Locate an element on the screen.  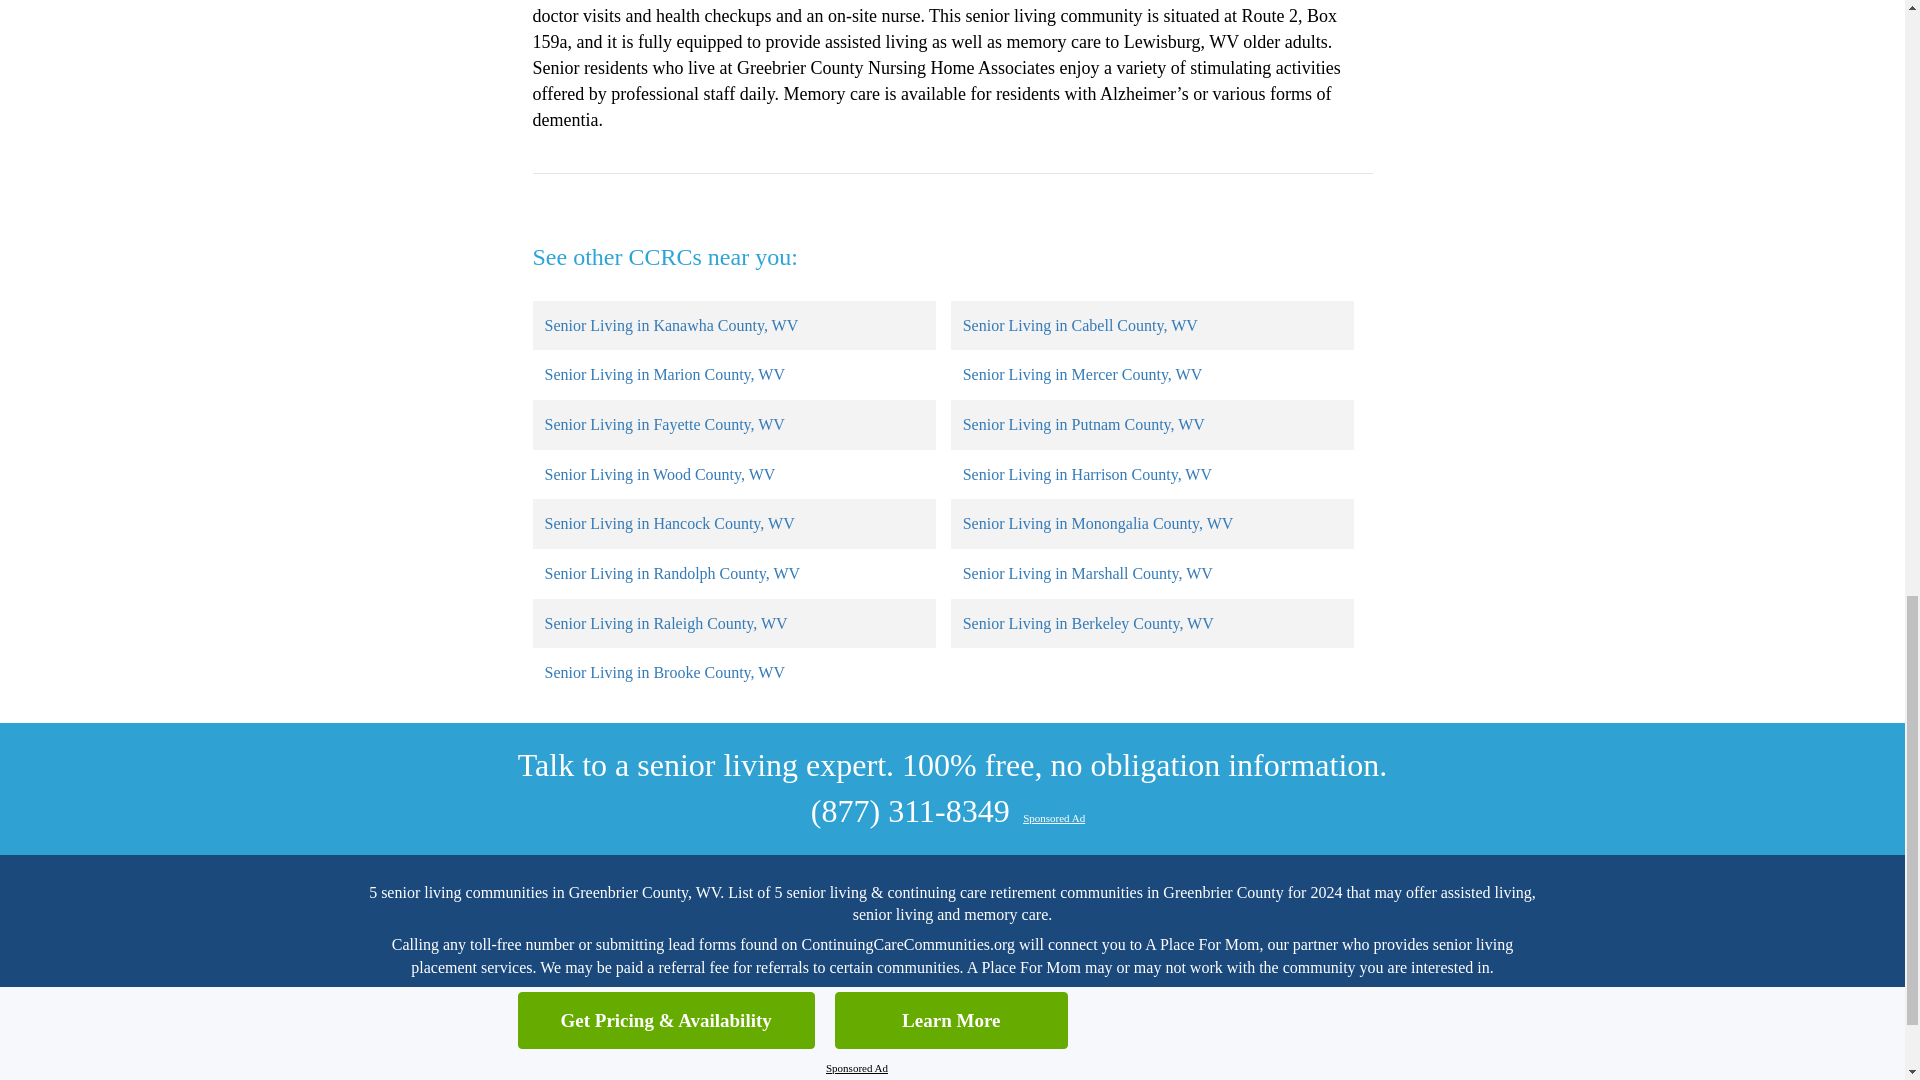
Senior Living in Marion County, WV is located at coordinates (663, 374).